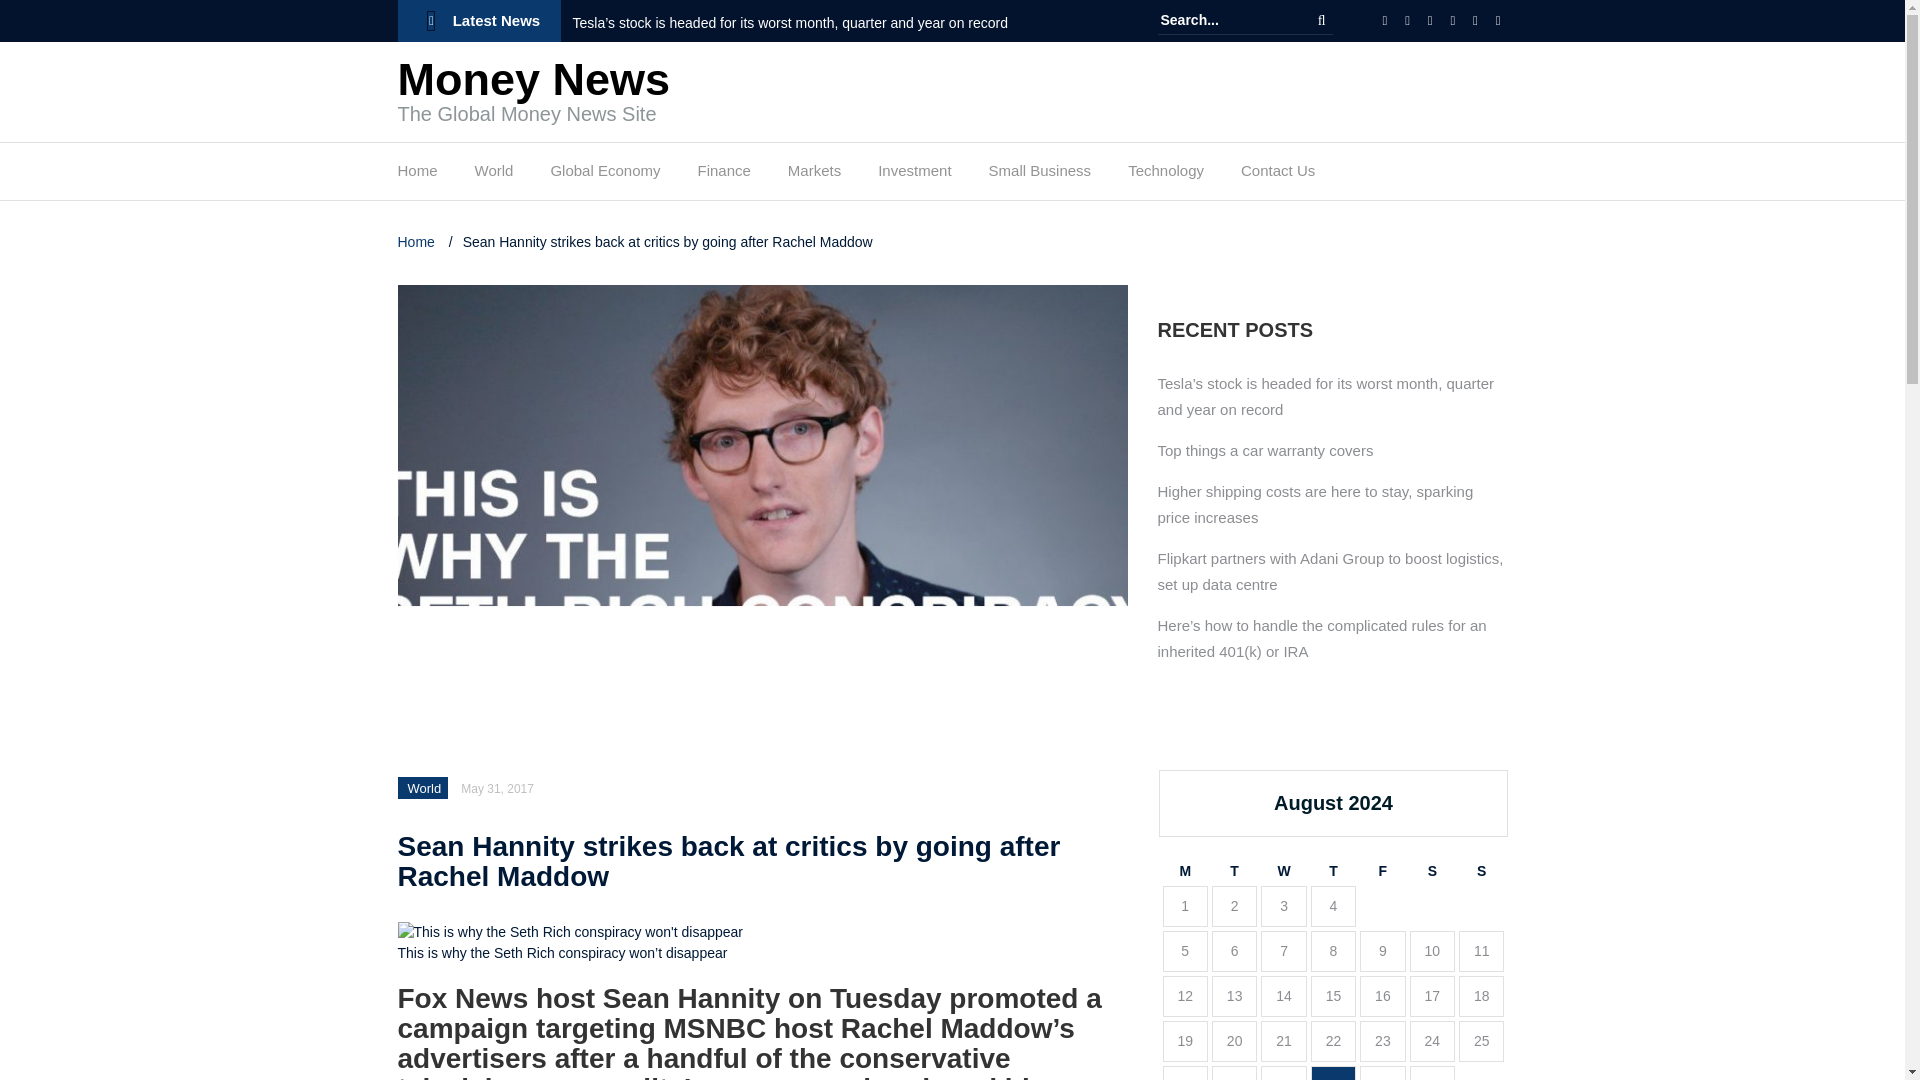 The image size is (1920, 1080). What do you see at coordinates (723, 176) in the screenshot?
I see `Finance` at bounding box center [723, 176].